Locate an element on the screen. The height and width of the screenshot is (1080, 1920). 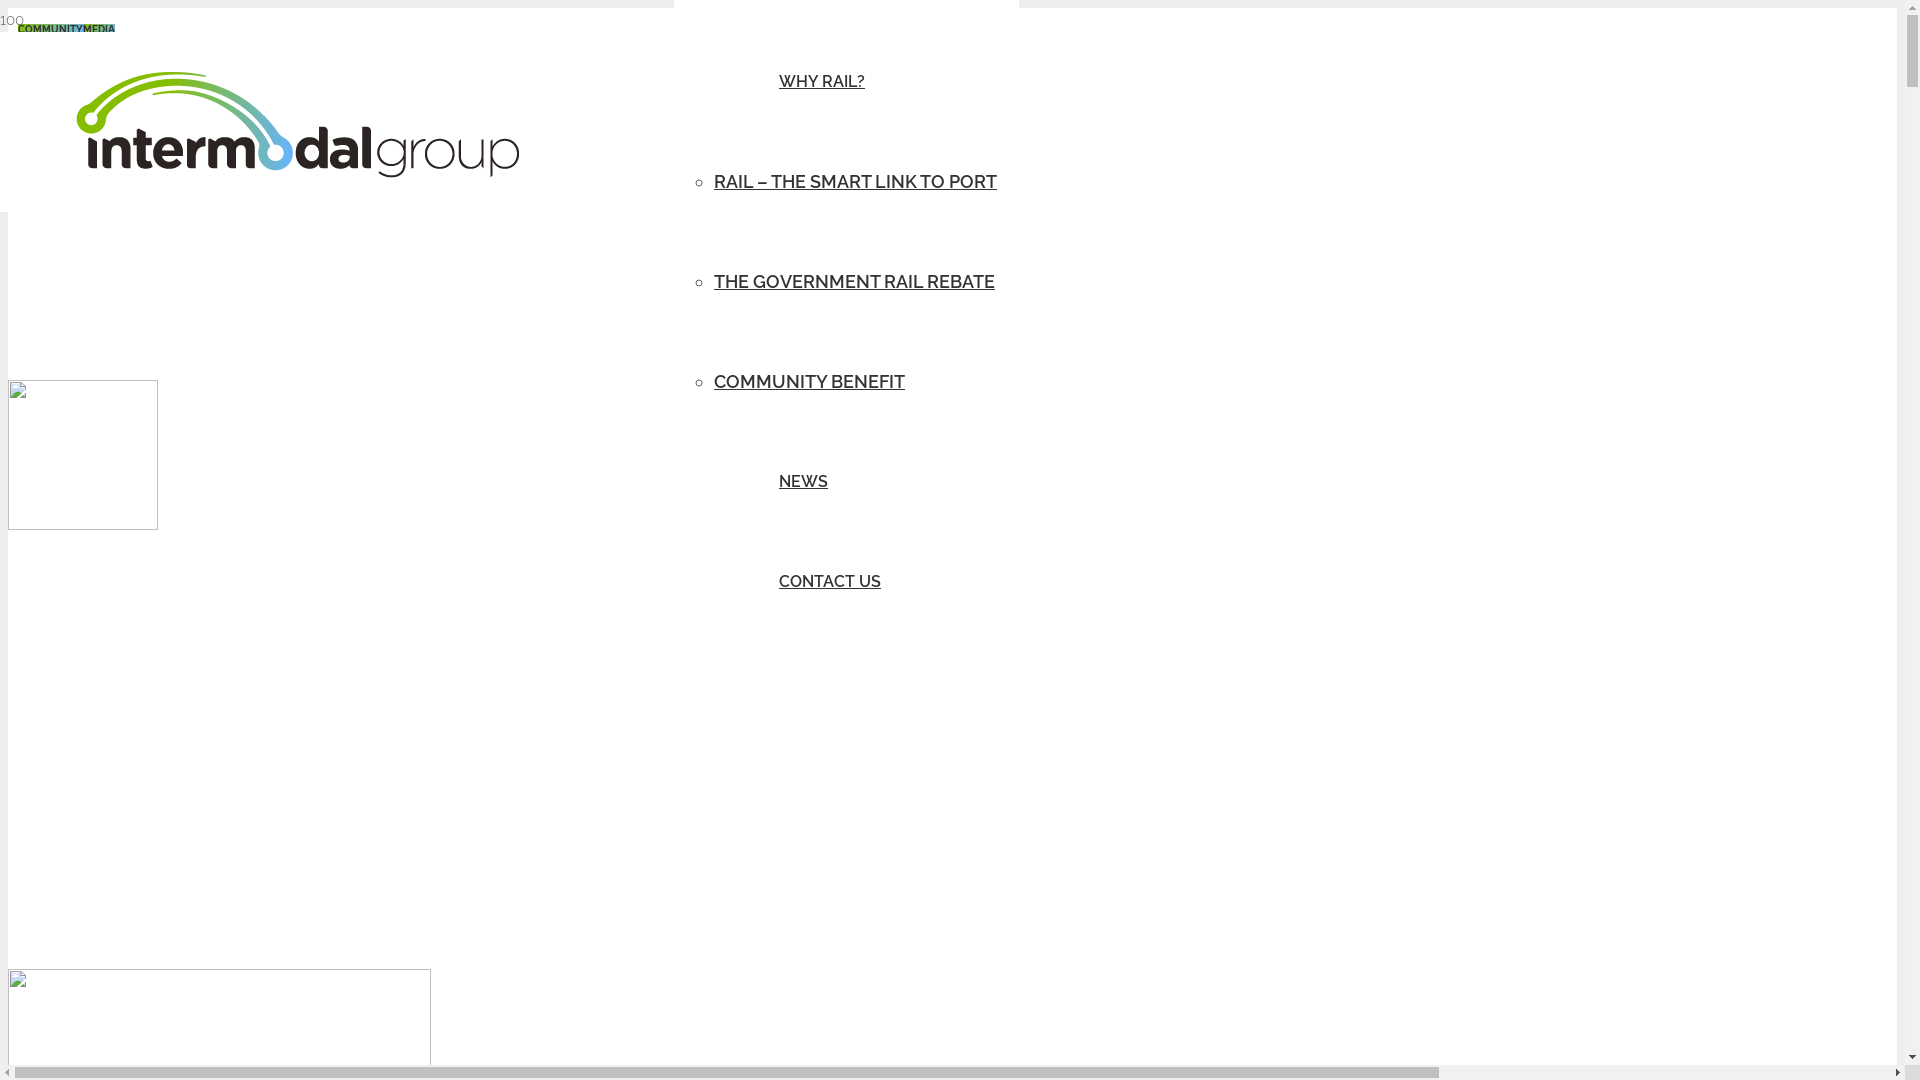
UNCATEGORIZED is located at coordinates (60, 30).